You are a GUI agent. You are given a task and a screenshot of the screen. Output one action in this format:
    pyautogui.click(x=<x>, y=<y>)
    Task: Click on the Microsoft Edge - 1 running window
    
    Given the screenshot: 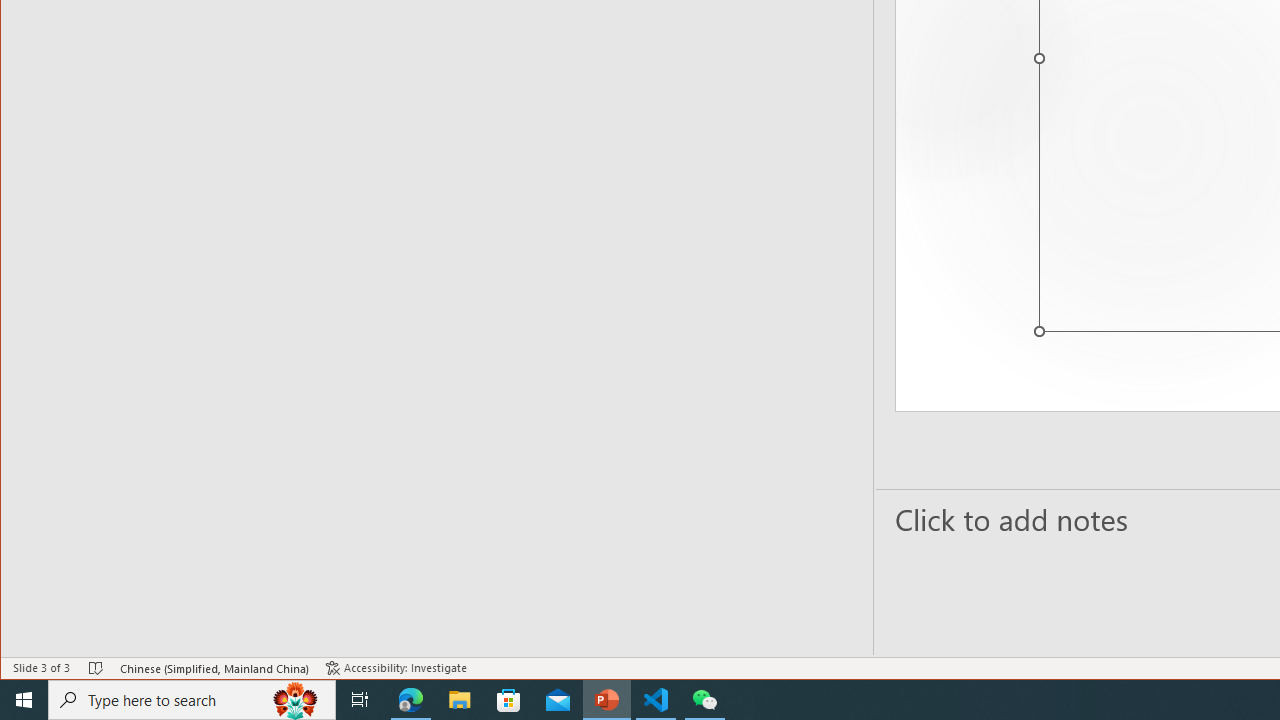 What is the action you would take?
    pyautogui.click(x=411, y=700)
    